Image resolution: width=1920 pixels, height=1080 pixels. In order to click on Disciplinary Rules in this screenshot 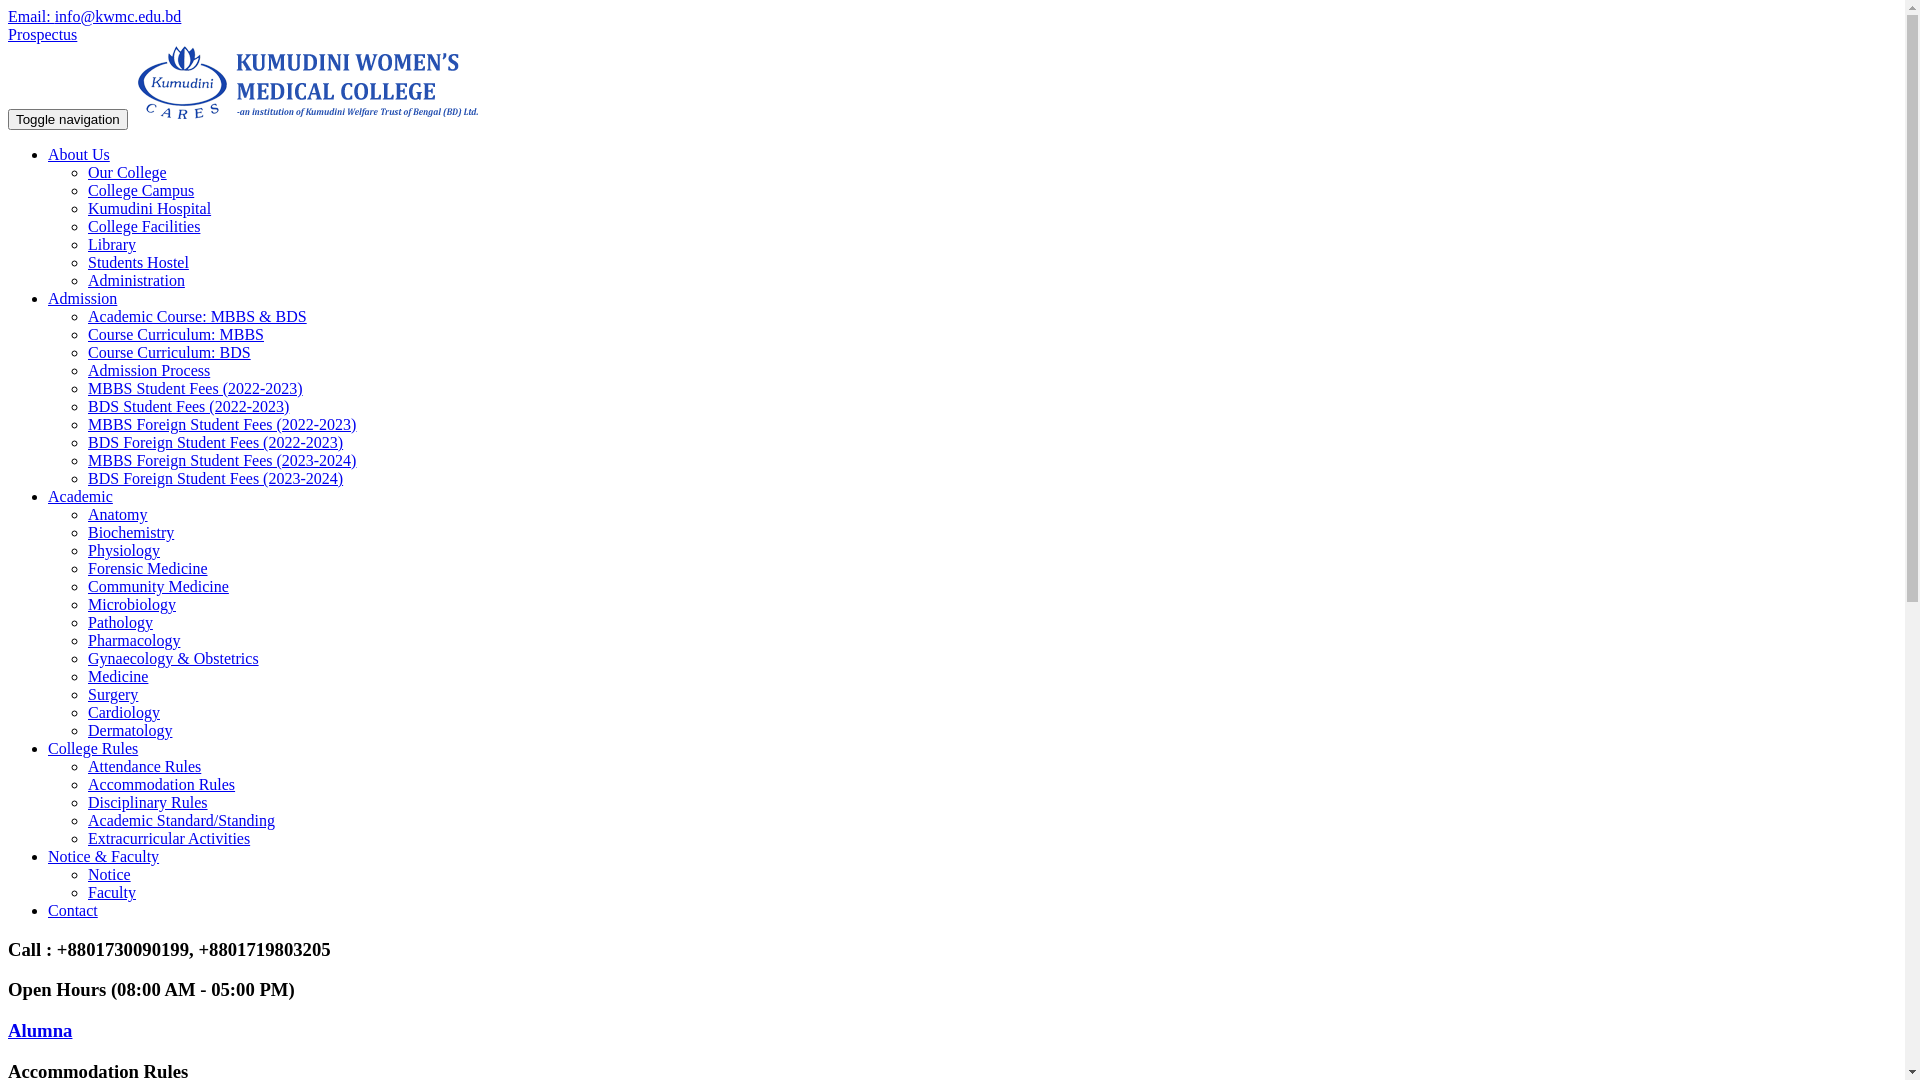, I will do `click(148, 802)`.